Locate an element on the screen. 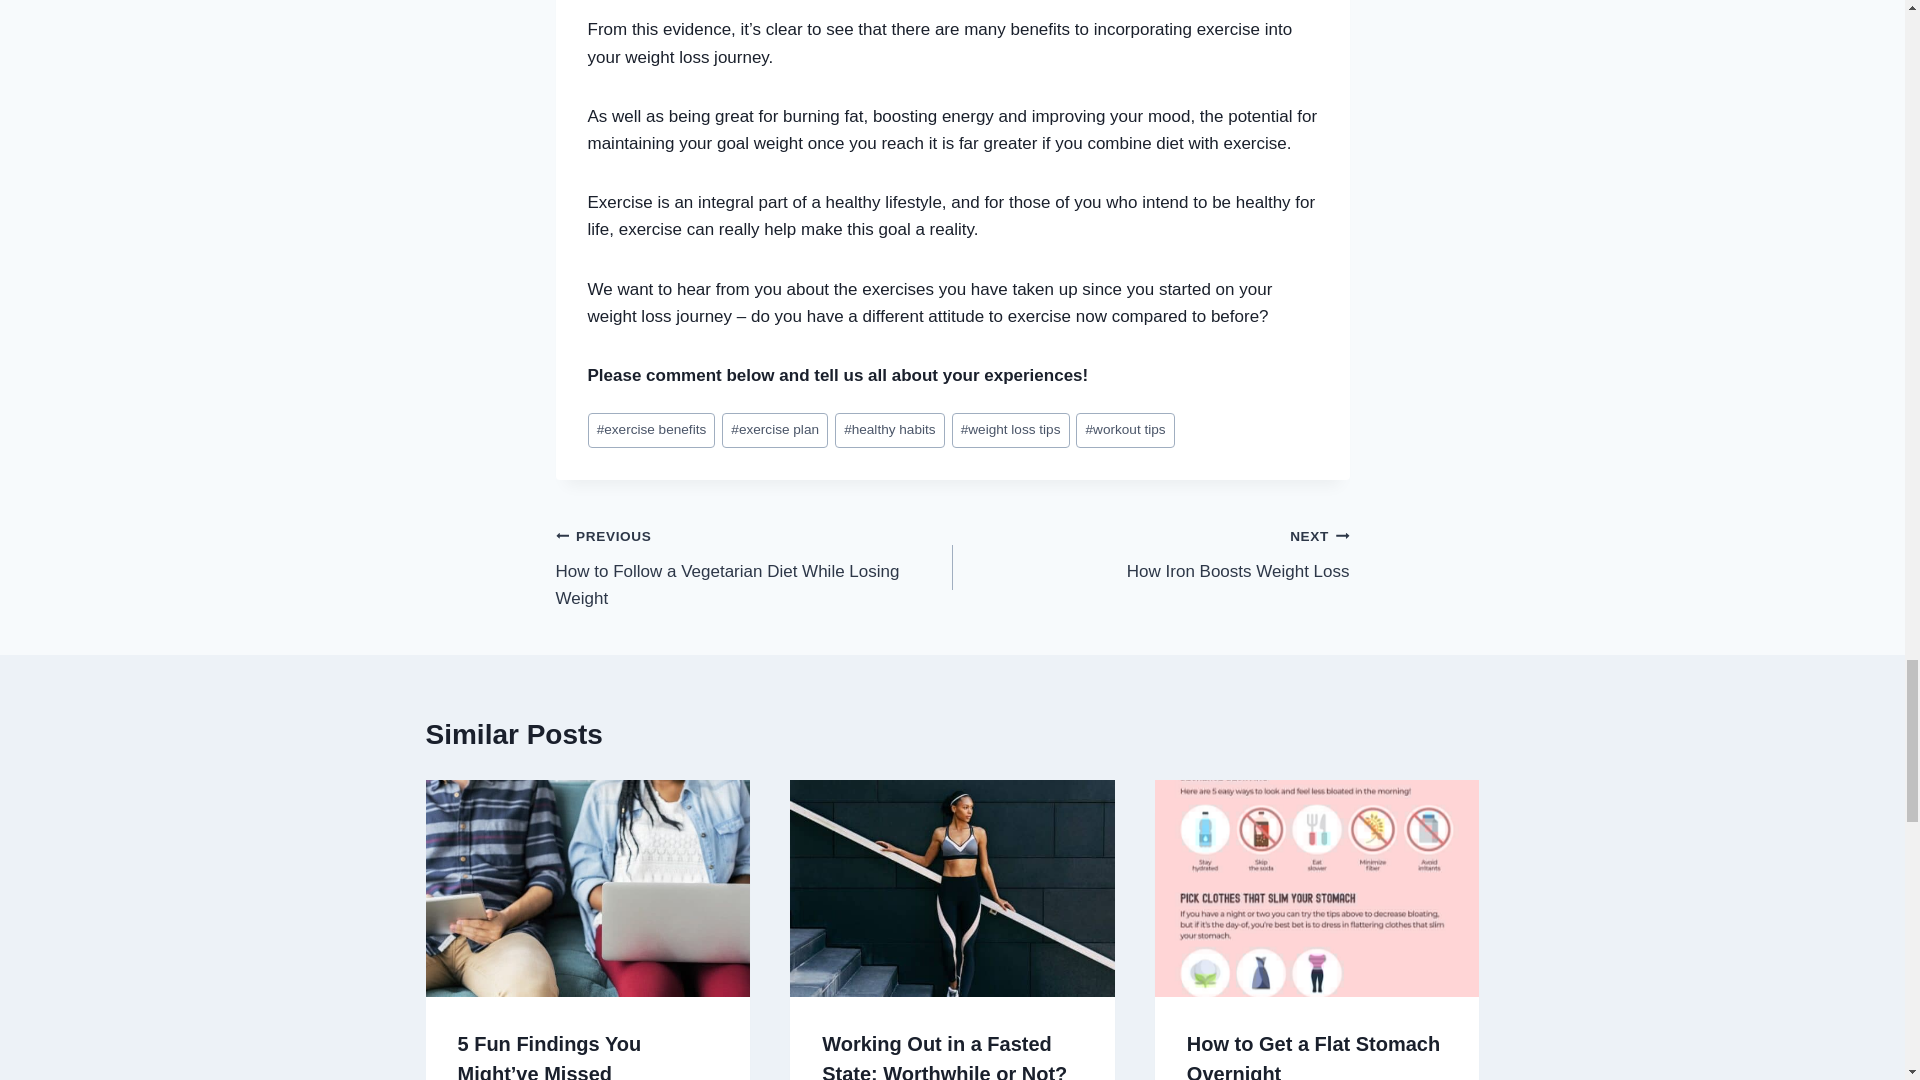 Image resolution: width=1920 pixels, height=1080 pixels. workout tips is located at coordinates (1010, 430).